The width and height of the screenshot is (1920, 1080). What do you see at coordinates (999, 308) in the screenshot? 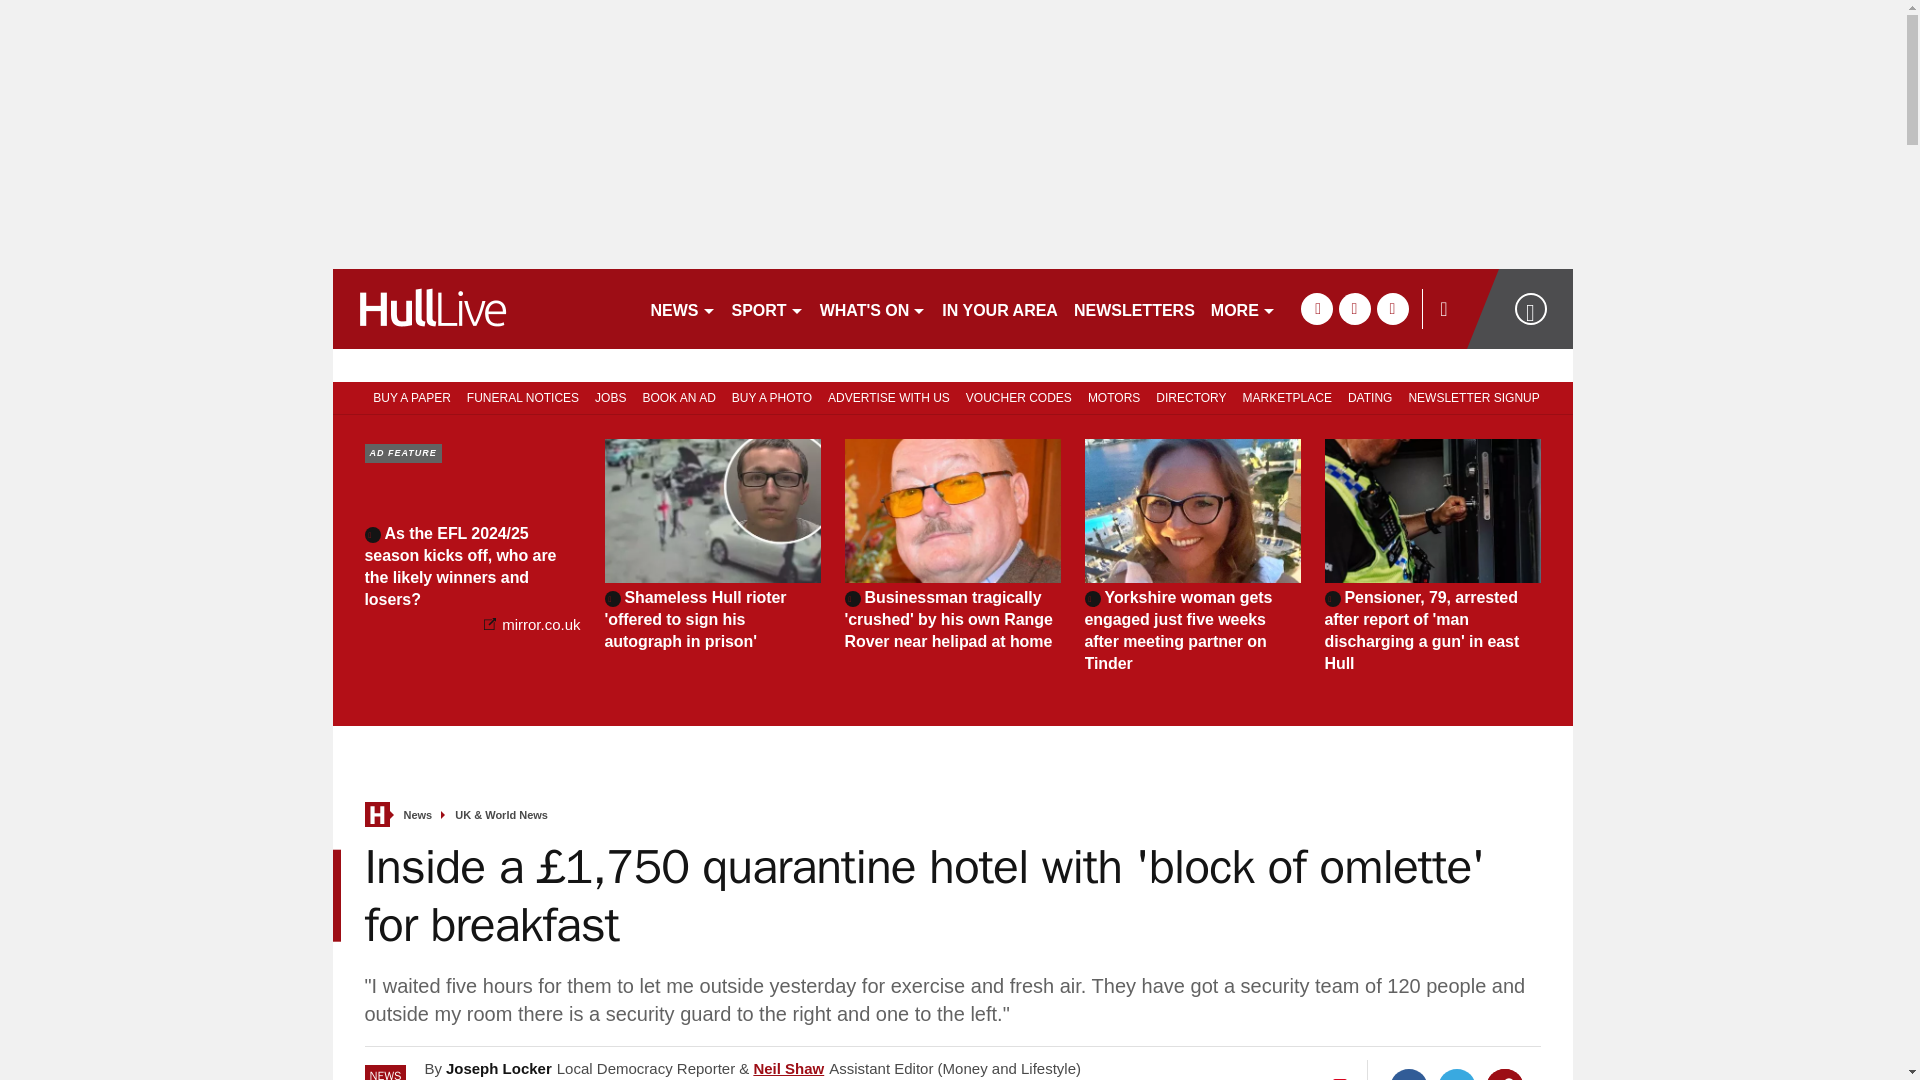
I see `IN YOUR AREA` at bounding box center [999, 308].